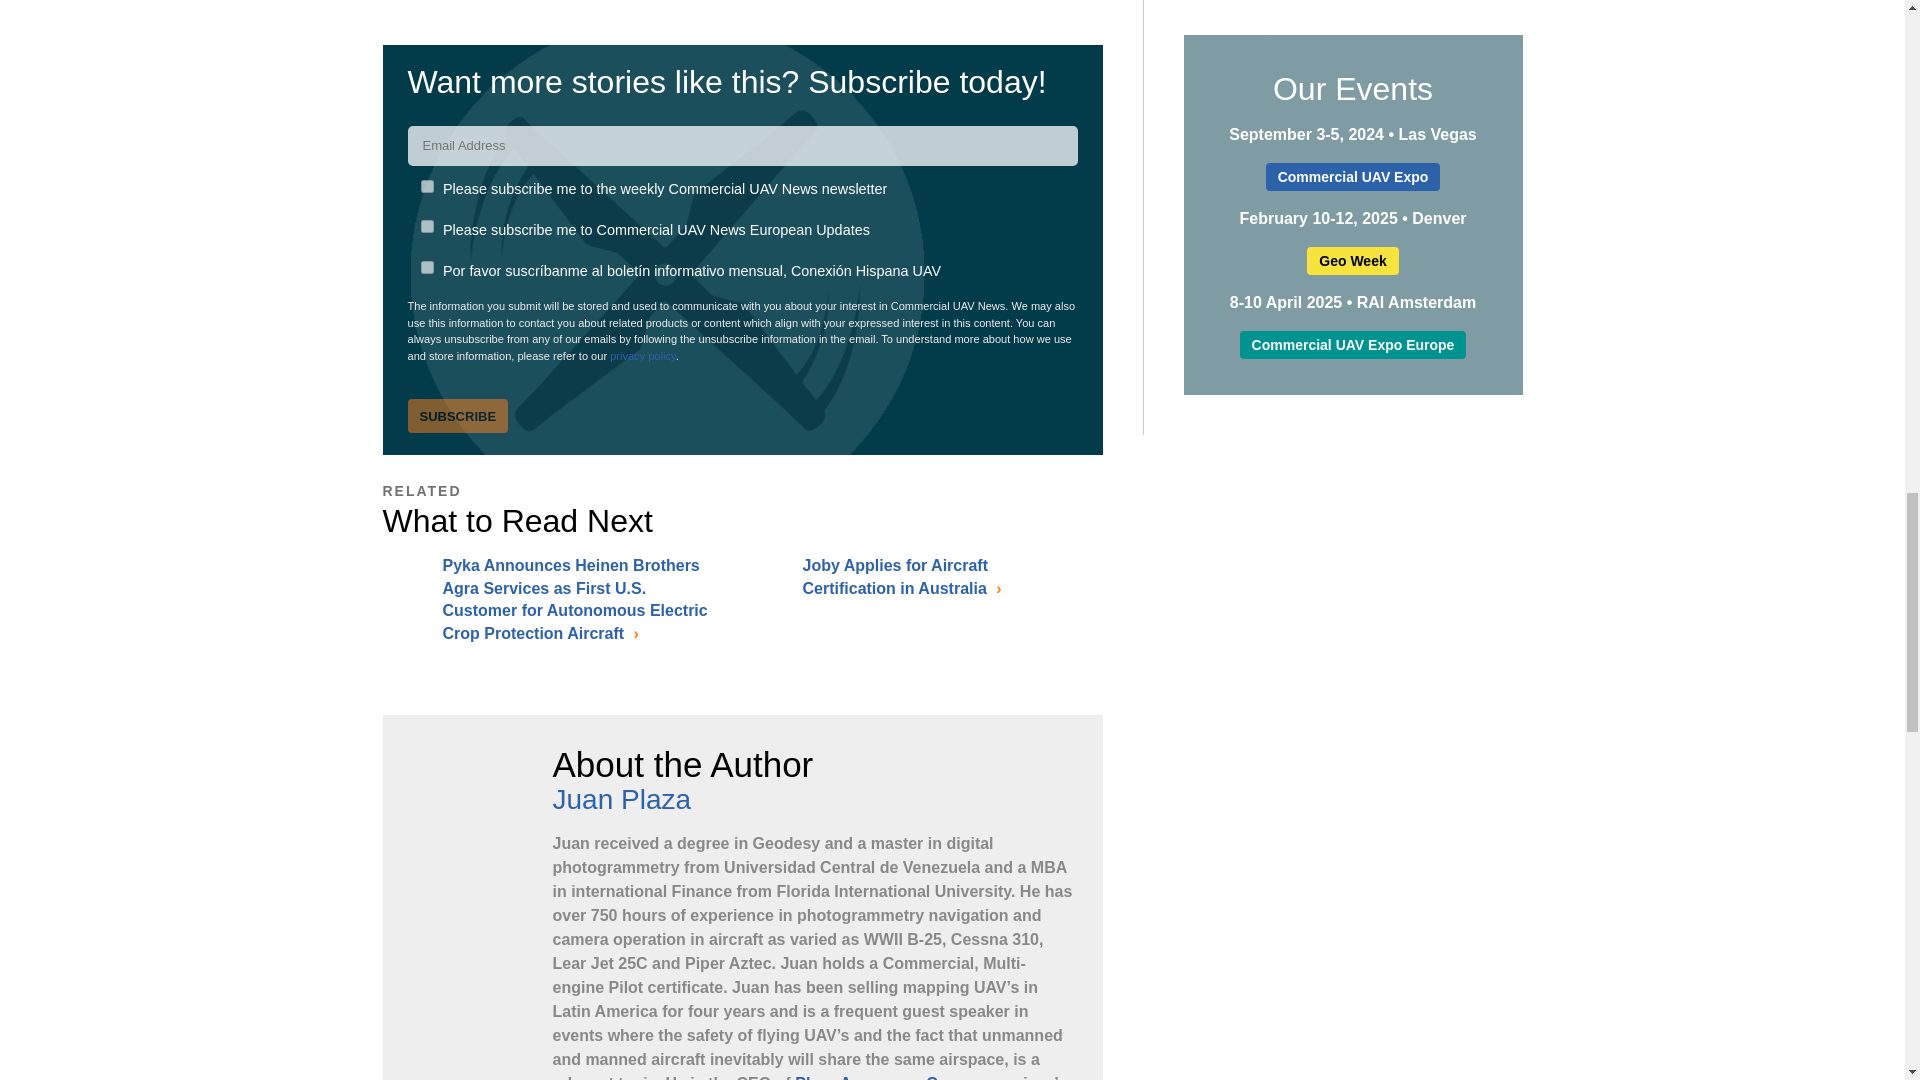 This screenshot has height=1080, width=1920. Describe the element at coordinates (426, 226) in the screenshot. I see `yes` at that location.